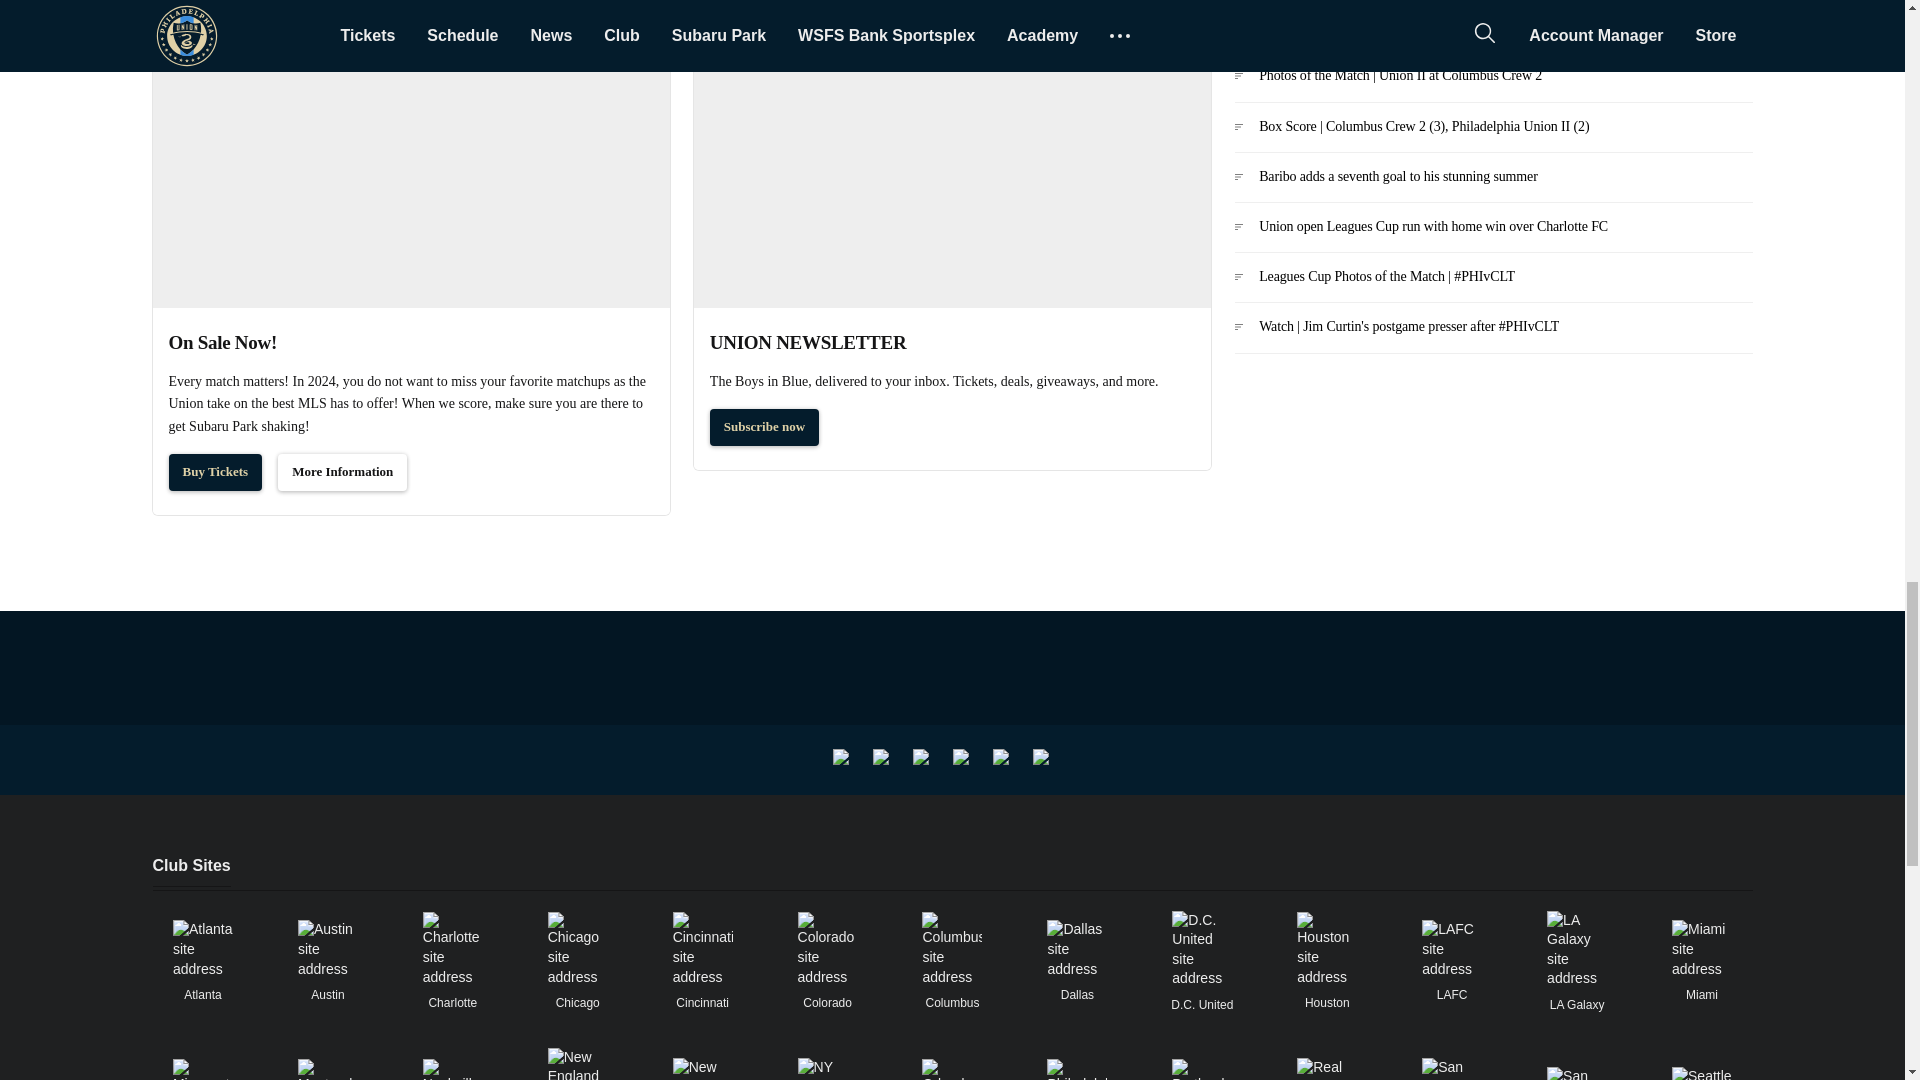 This screenshot has height=1080, width=1920. Describe the element at coordinates (202, 949) in the screenshot. I see `Link to Atlanta` at that location.